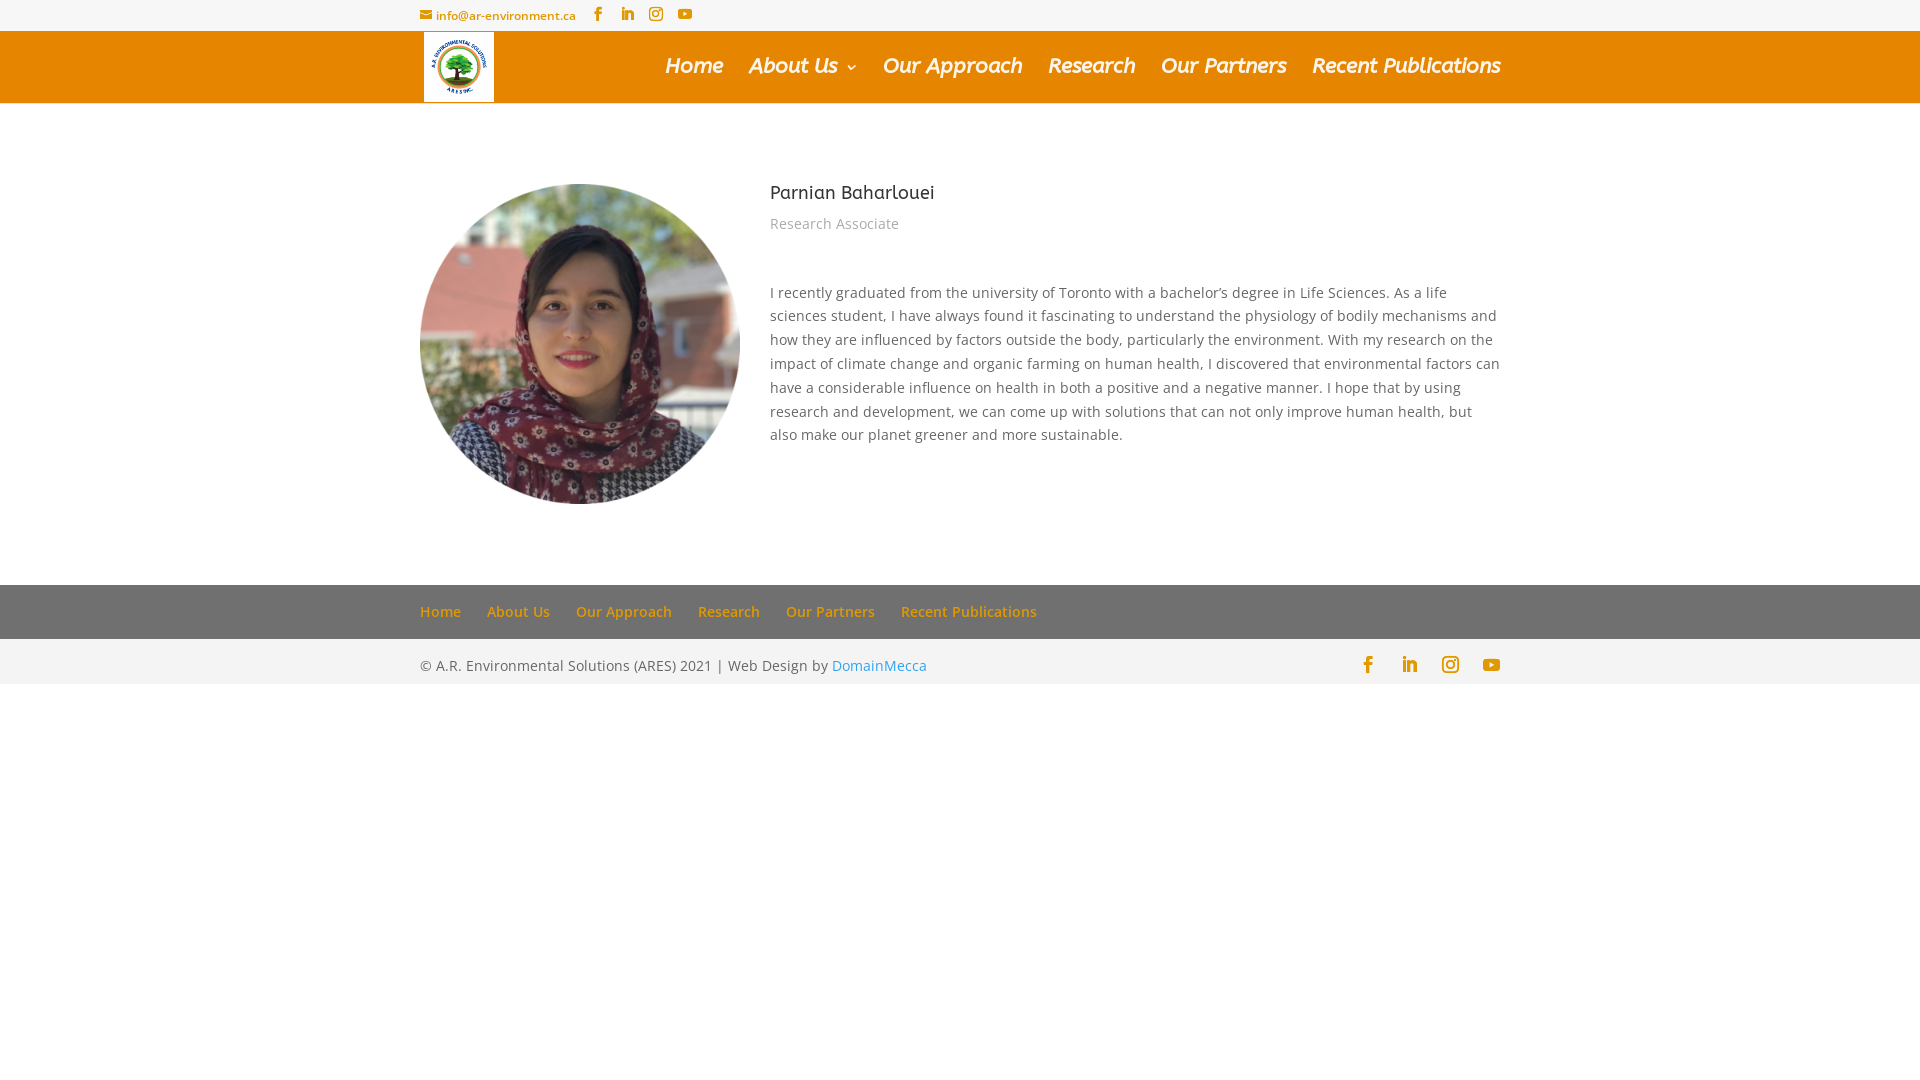 The image size is (1920, 1080). Describe the element at coordinates (729, 612) in the screenshot. I see `Research` at that location.